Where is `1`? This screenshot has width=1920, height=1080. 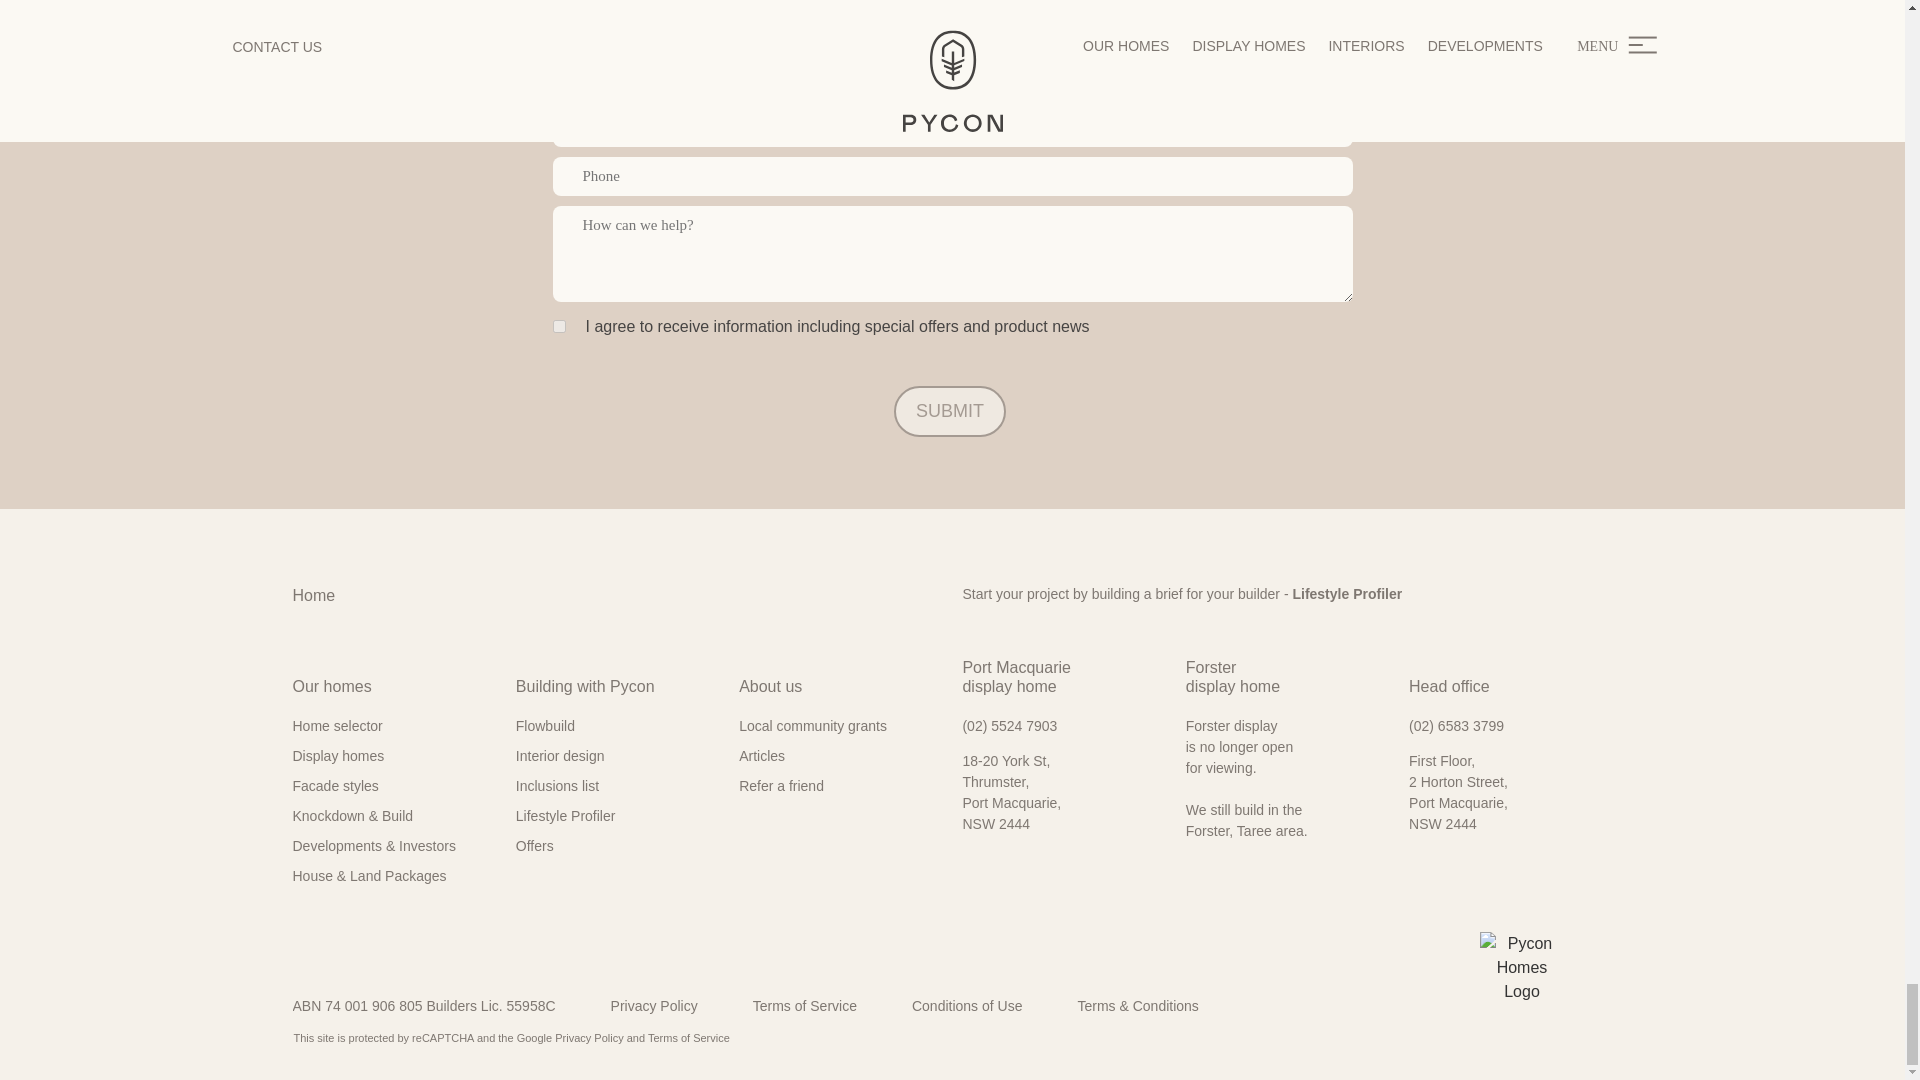 1 is located at coordinates (558, 326).